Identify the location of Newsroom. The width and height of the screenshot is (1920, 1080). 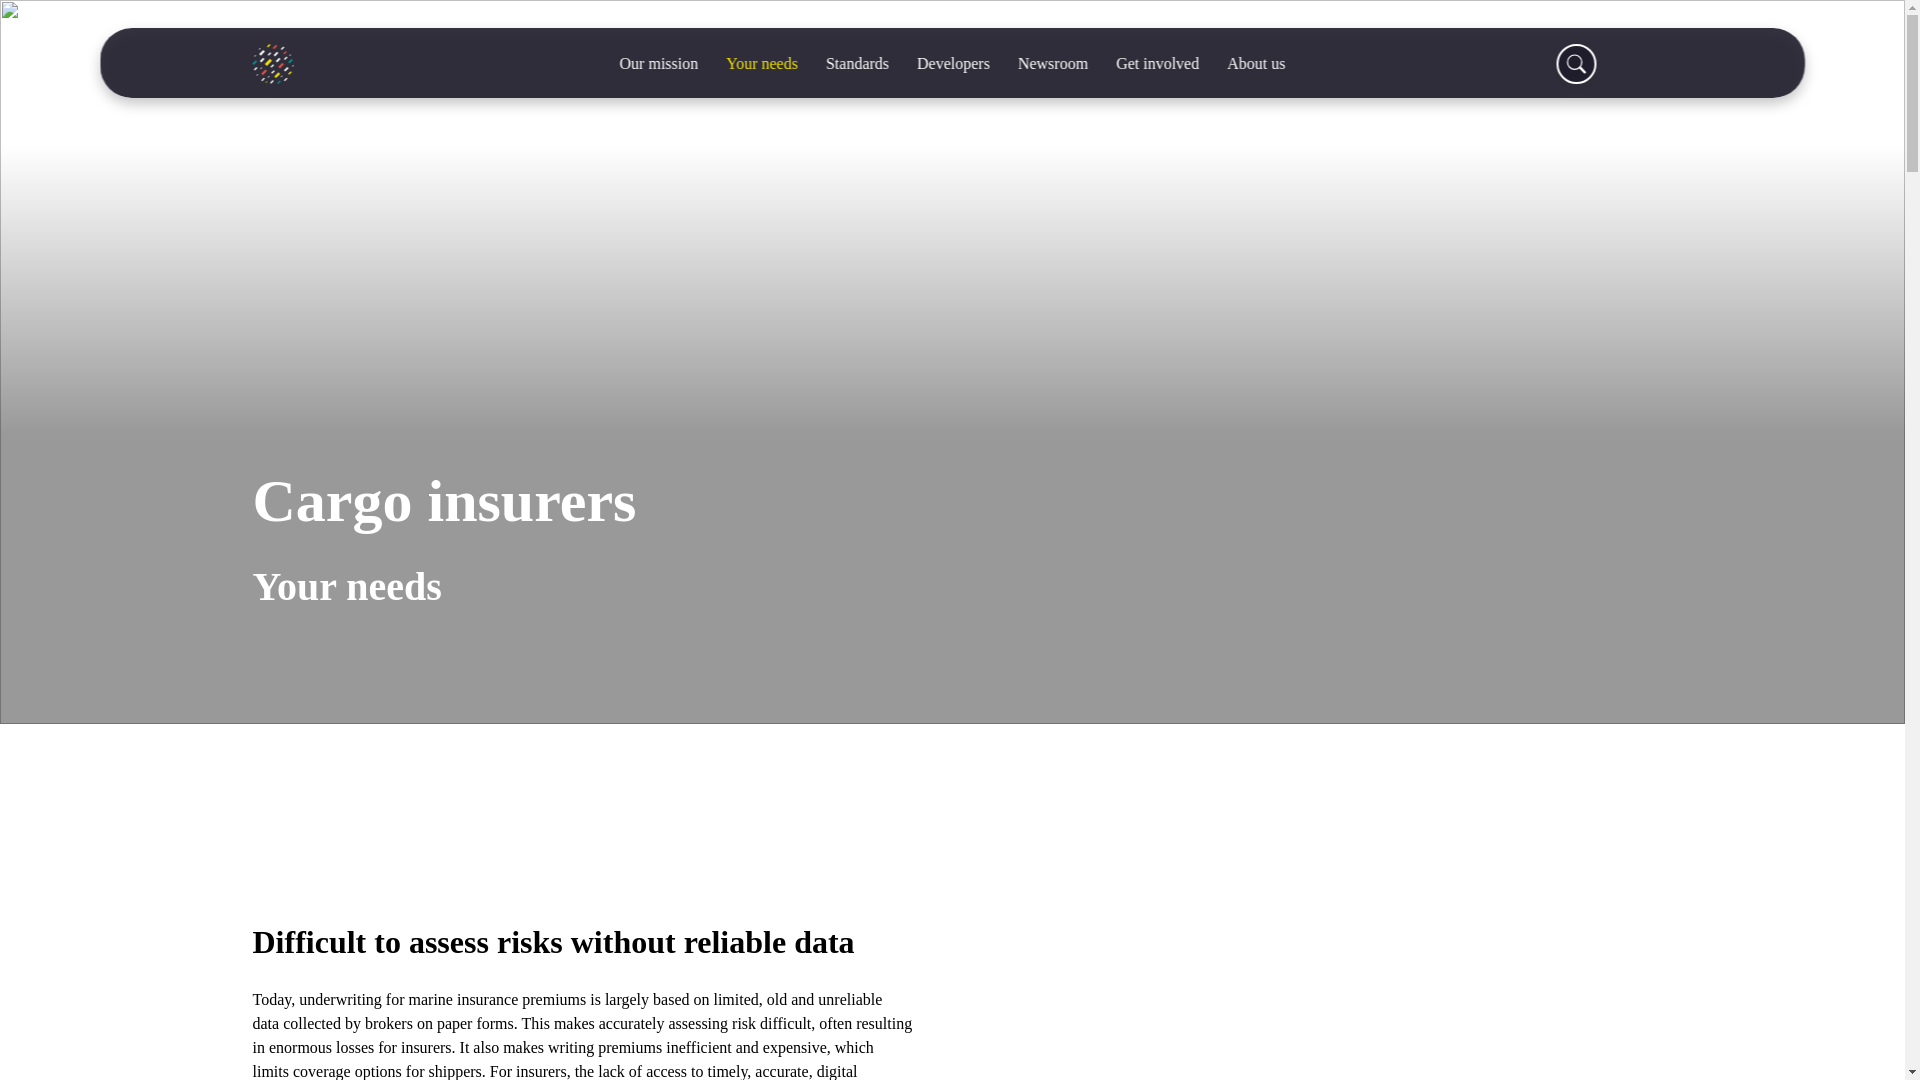
(1053, 64).